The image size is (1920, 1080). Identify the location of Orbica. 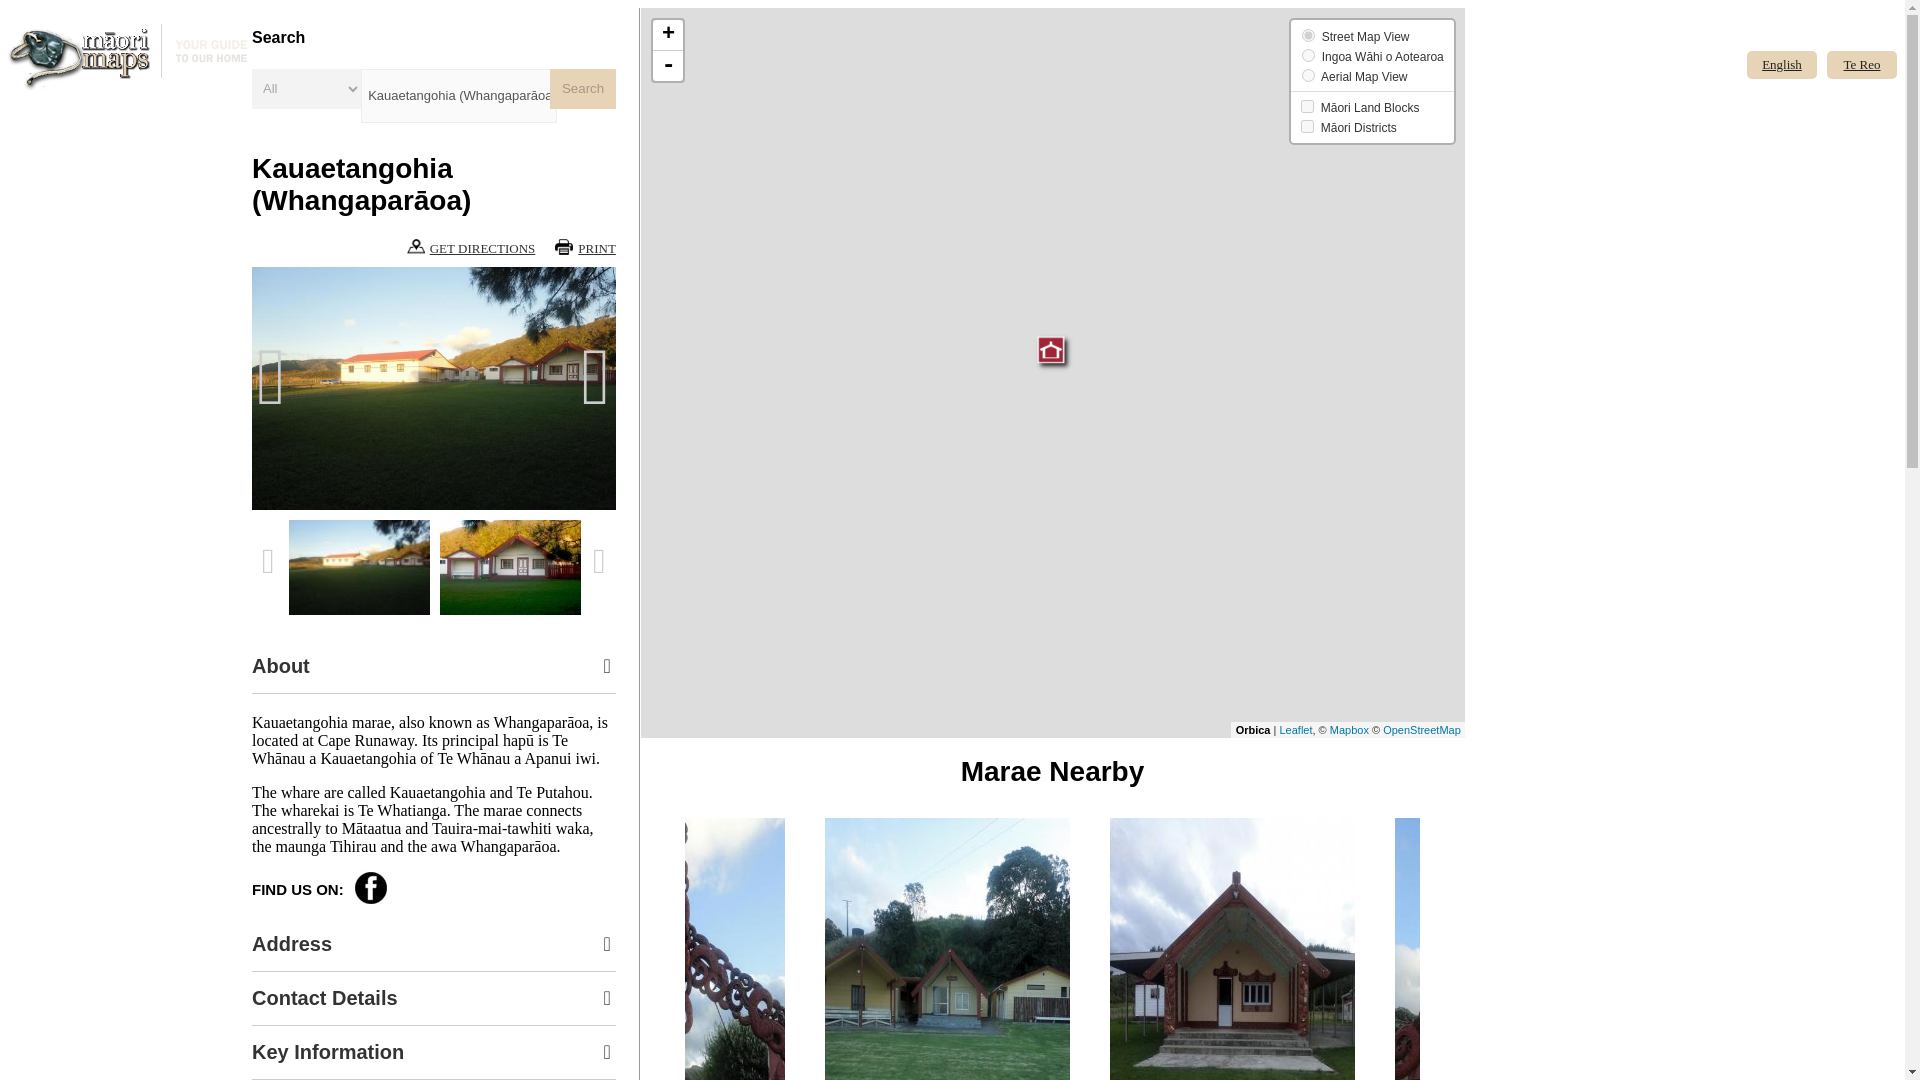
(1254, 729).